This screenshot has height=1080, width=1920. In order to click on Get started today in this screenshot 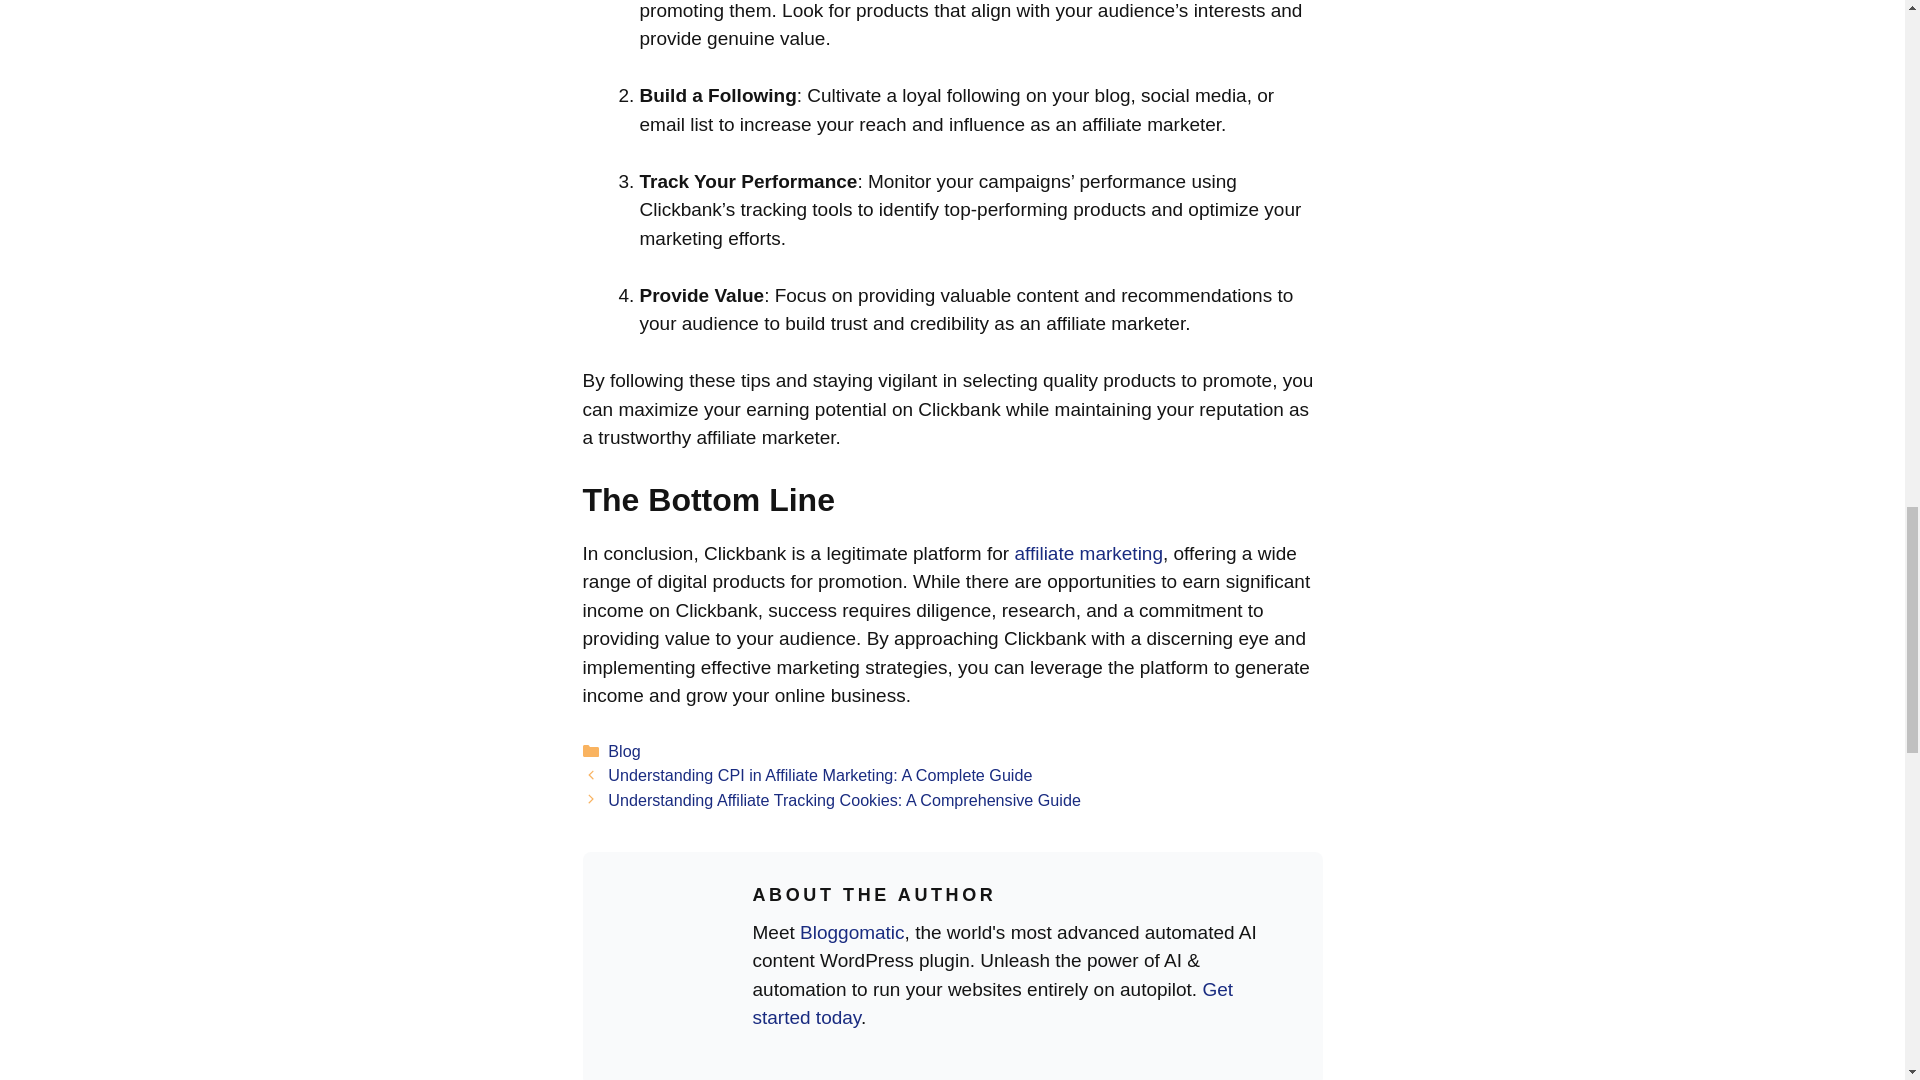, I will do `click(992, 1004)`.